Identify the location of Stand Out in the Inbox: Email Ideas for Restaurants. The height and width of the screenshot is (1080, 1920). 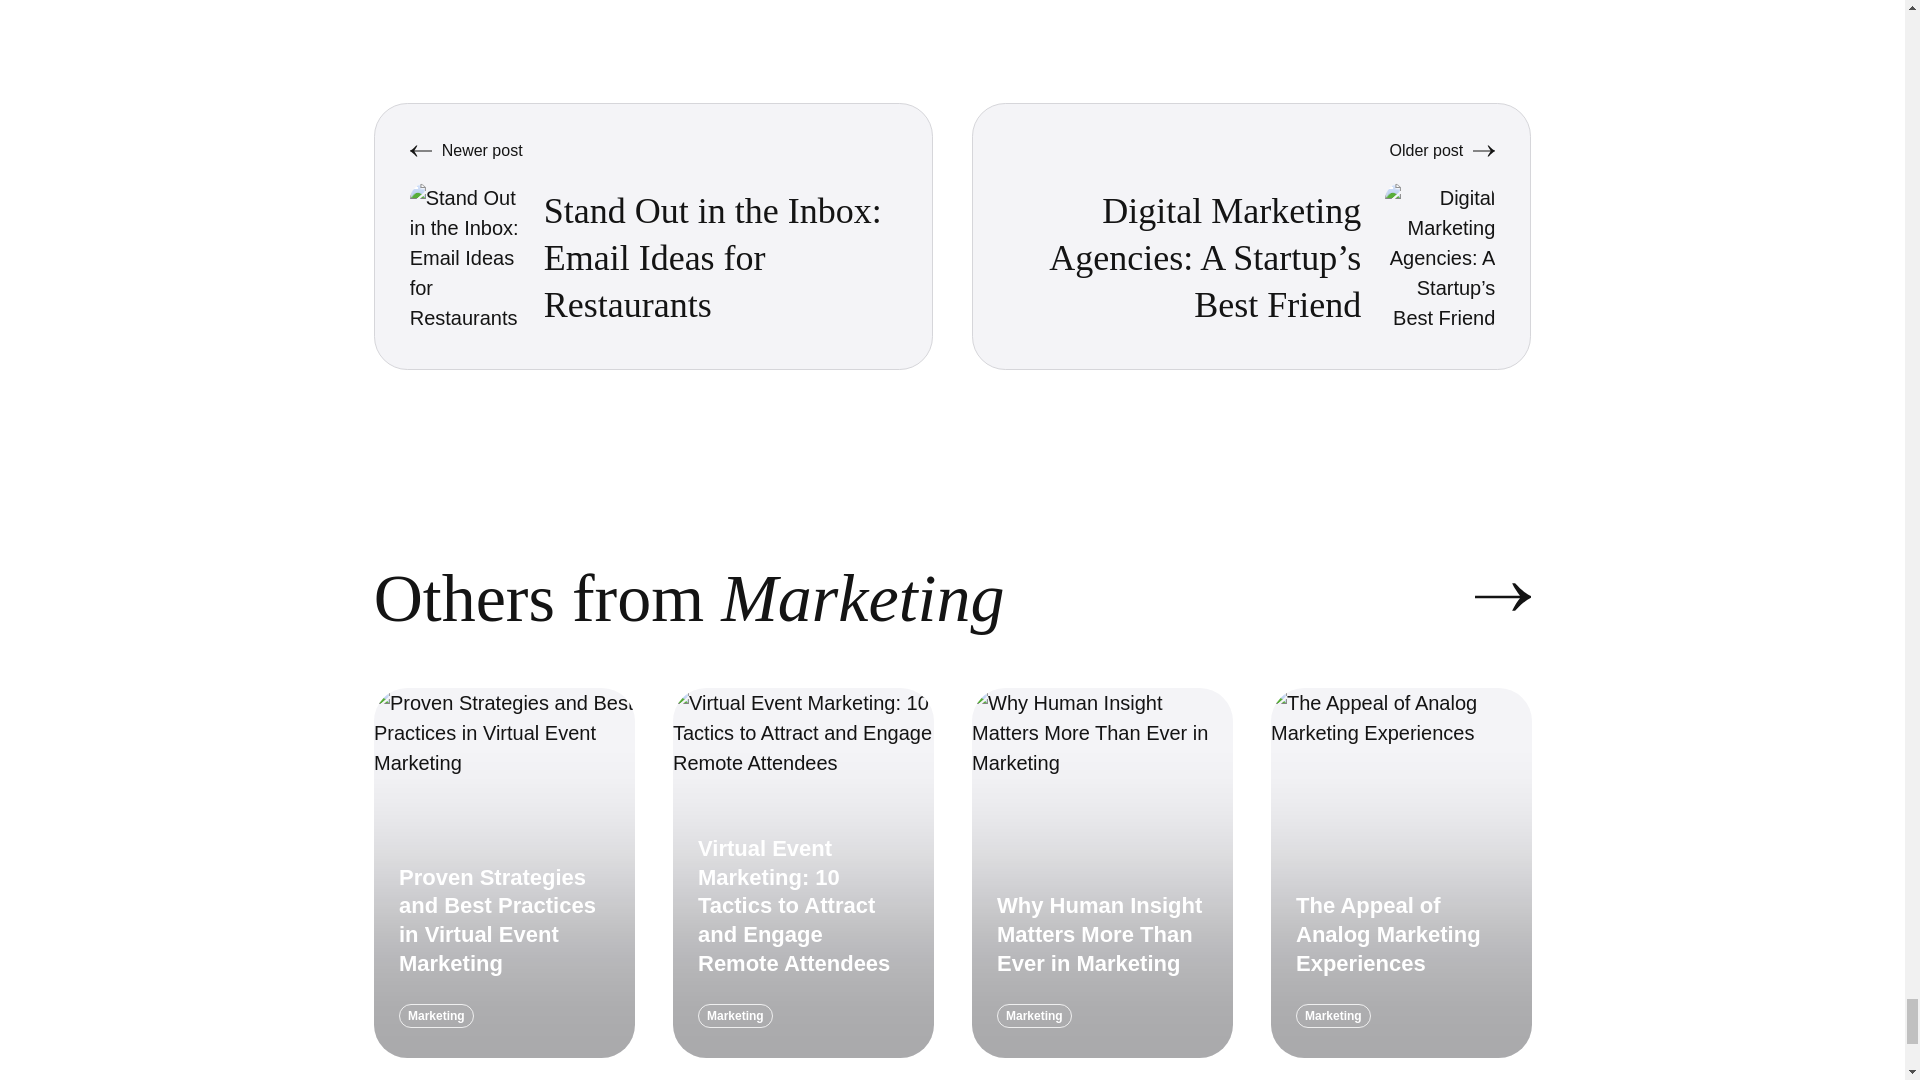
(712, 258).